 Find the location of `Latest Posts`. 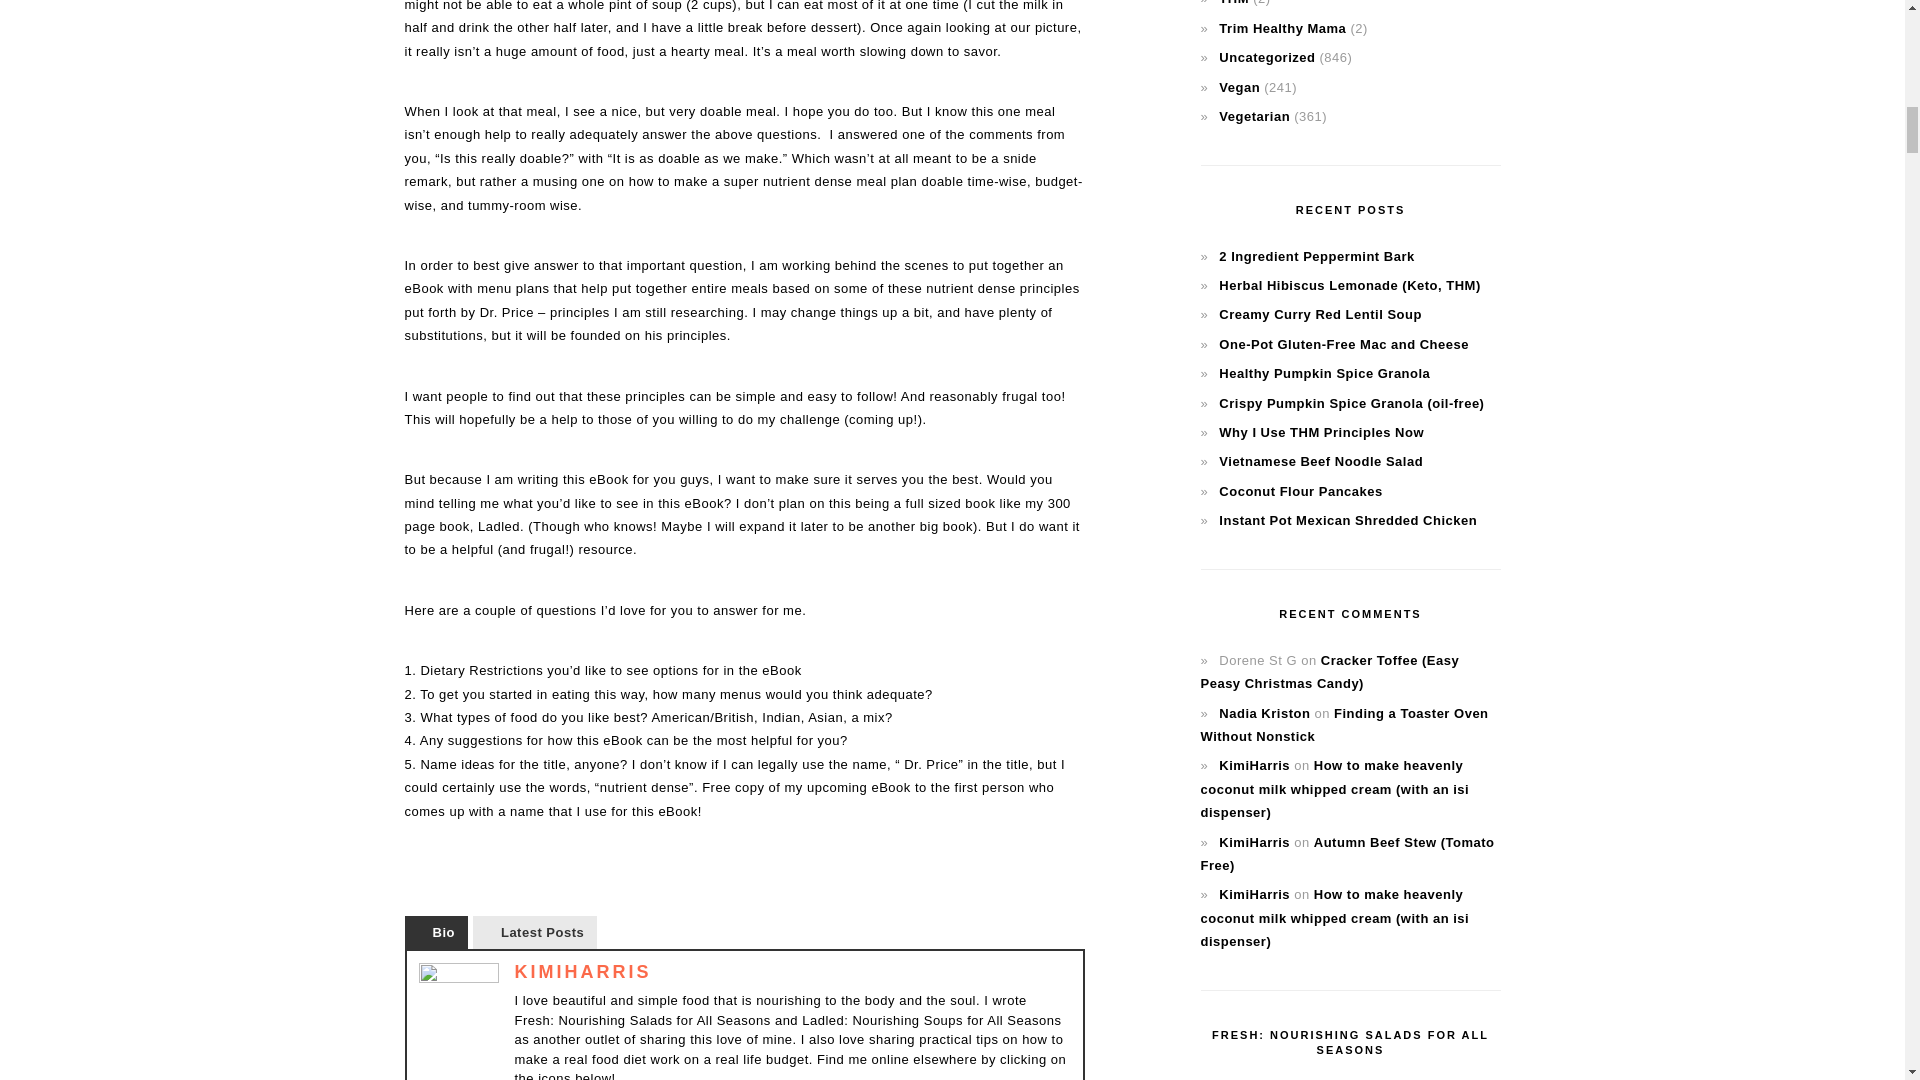

Latest Posts is located at coordinates (534, 932).